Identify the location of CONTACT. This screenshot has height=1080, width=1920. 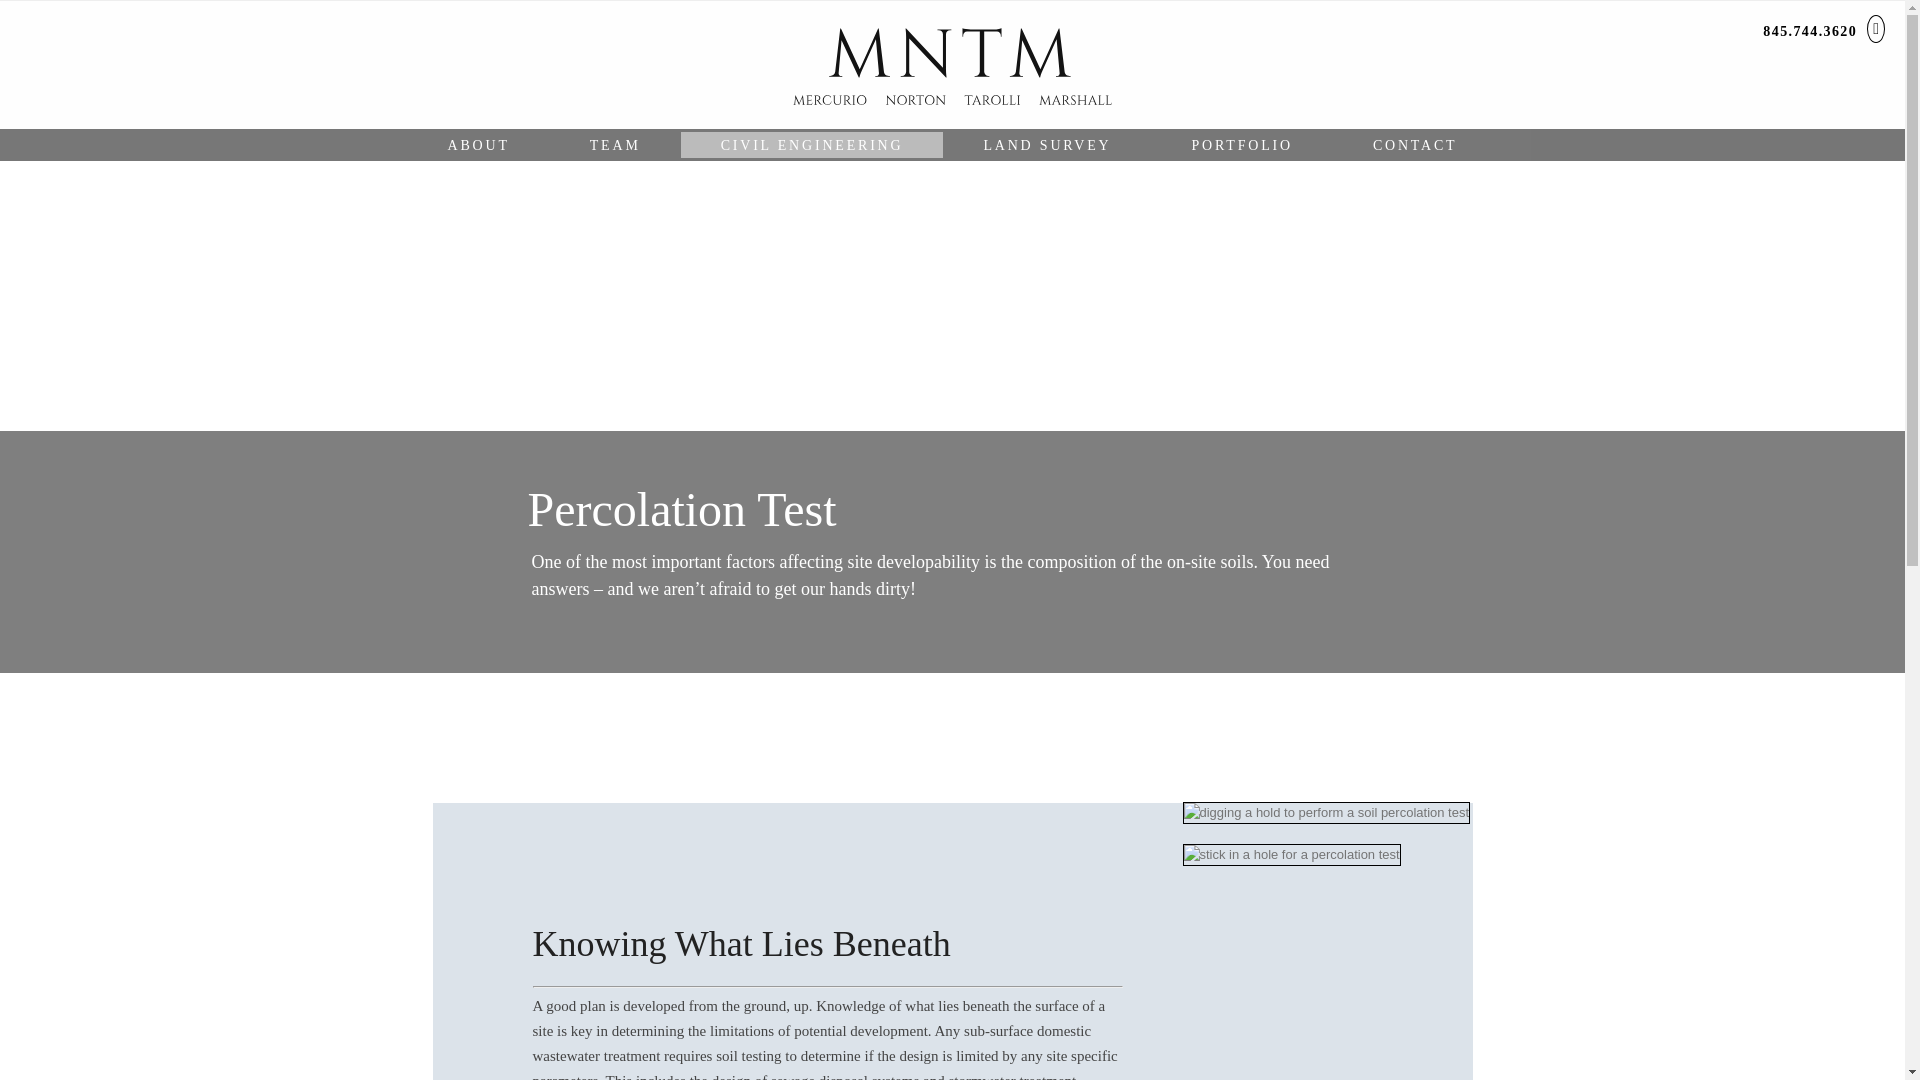
(1416, 146).